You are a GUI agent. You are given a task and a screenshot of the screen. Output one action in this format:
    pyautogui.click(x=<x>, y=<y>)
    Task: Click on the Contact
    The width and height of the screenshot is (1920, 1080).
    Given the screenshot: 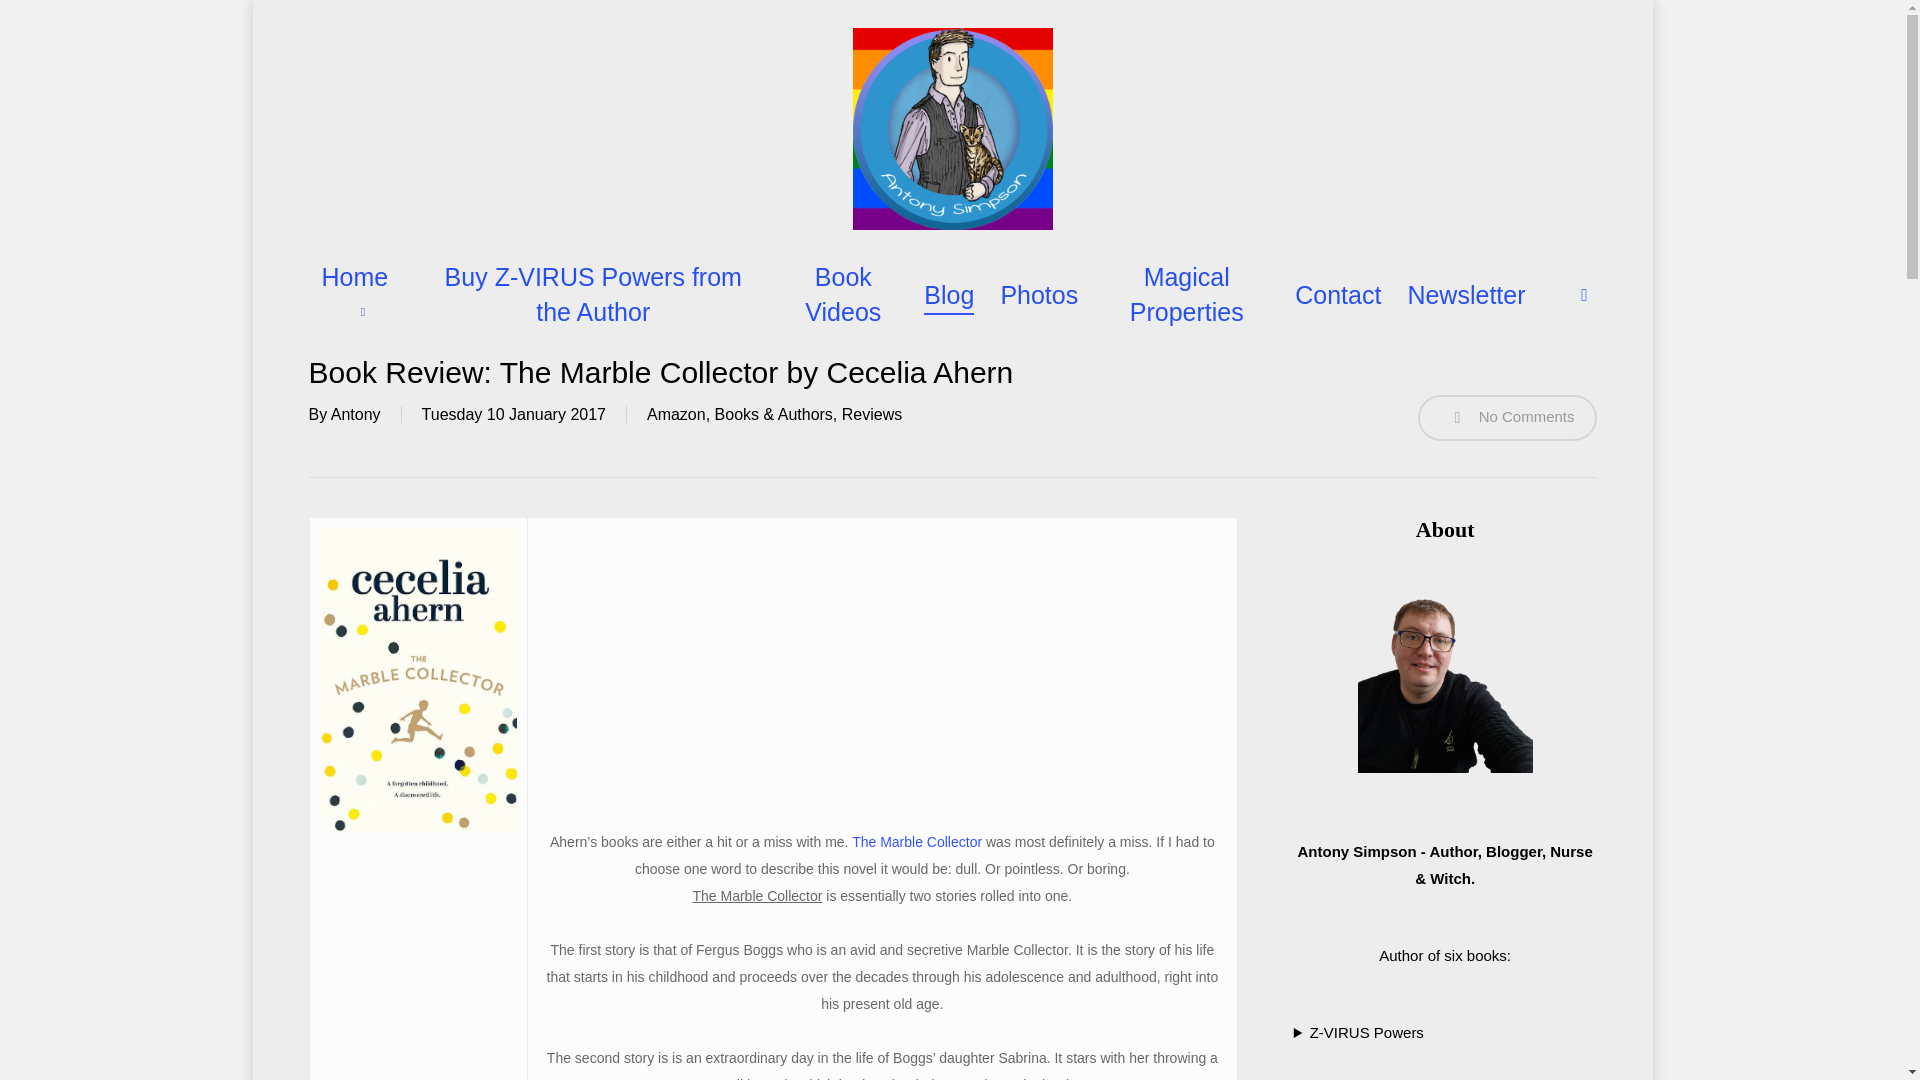 What is the action you would take?
    pyautogui.click(x=1337, y=295)
    